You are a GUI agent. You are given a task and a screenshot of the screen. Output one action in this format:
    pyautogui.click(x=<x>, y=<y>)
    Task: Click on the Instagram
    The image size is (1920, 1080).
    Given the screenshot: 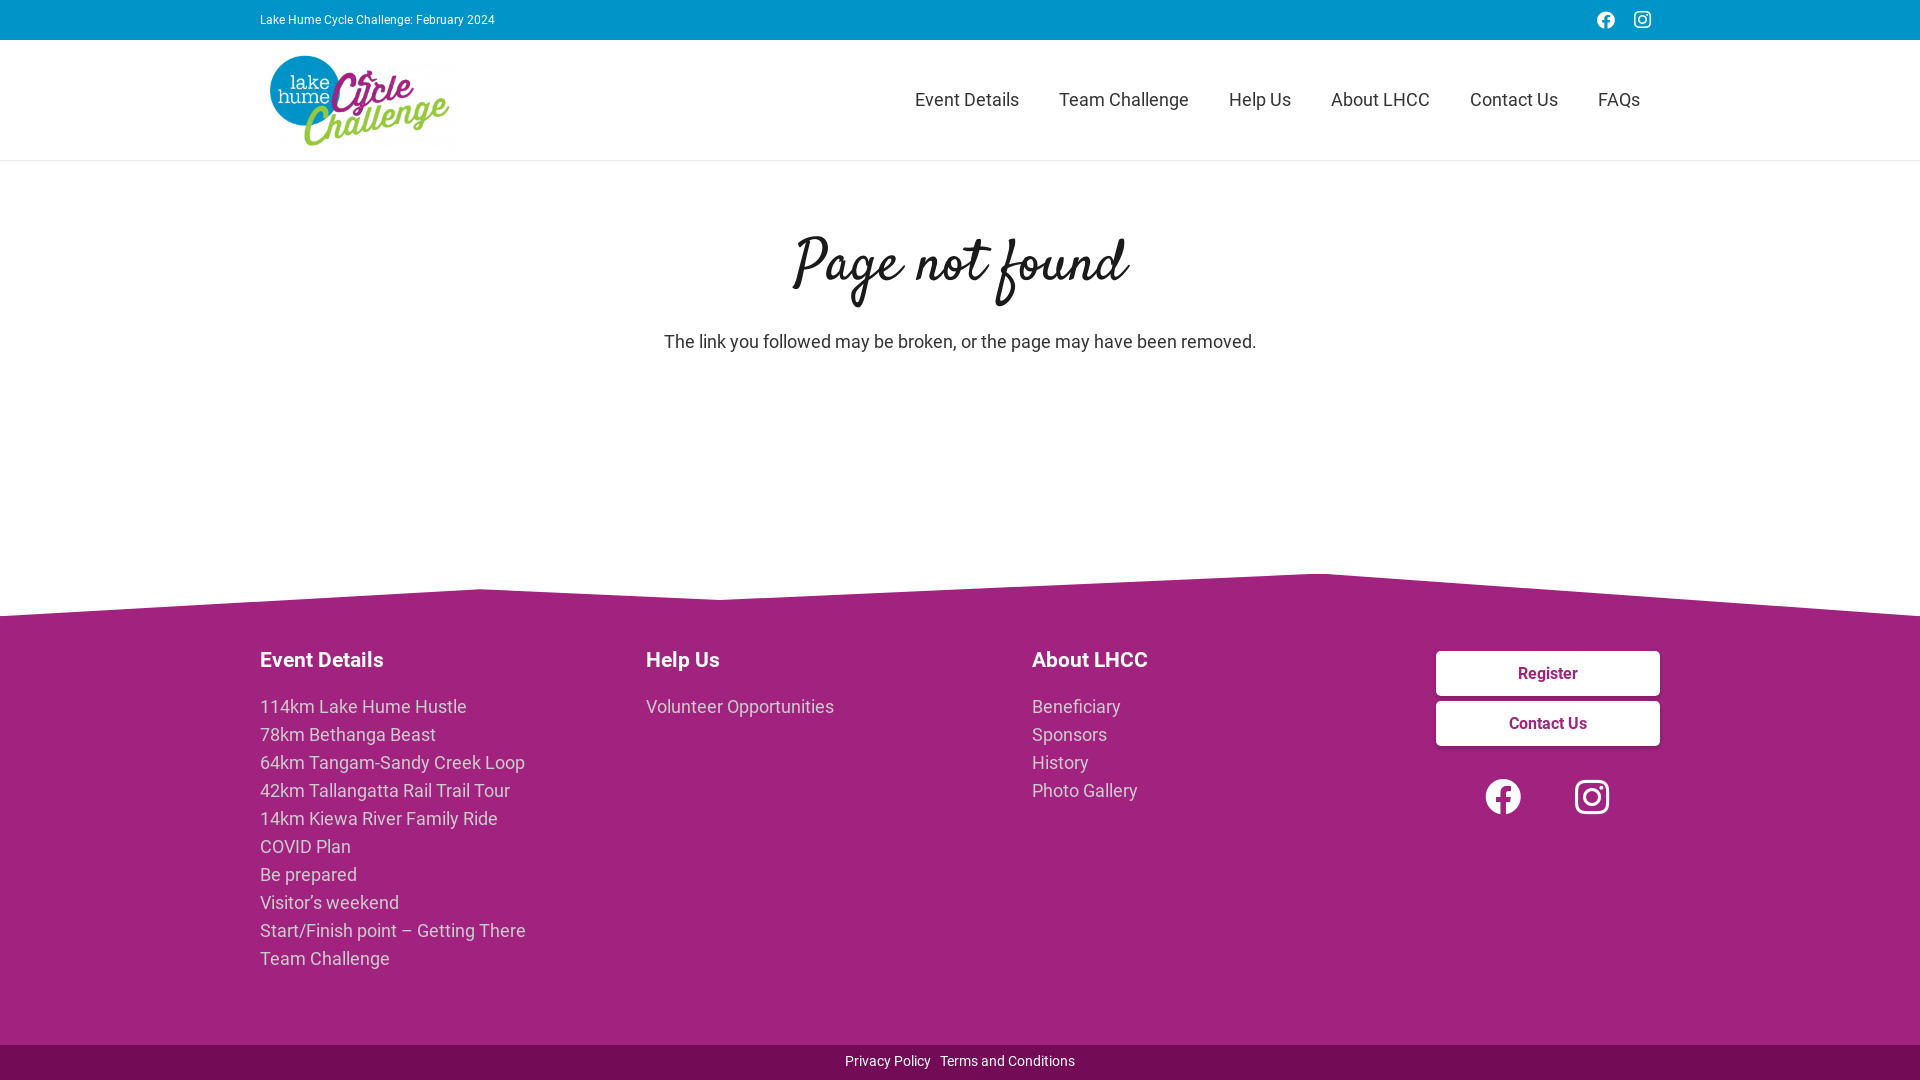 What is the action you would take?
    pyautogui.click(x=1593, y=797)
    